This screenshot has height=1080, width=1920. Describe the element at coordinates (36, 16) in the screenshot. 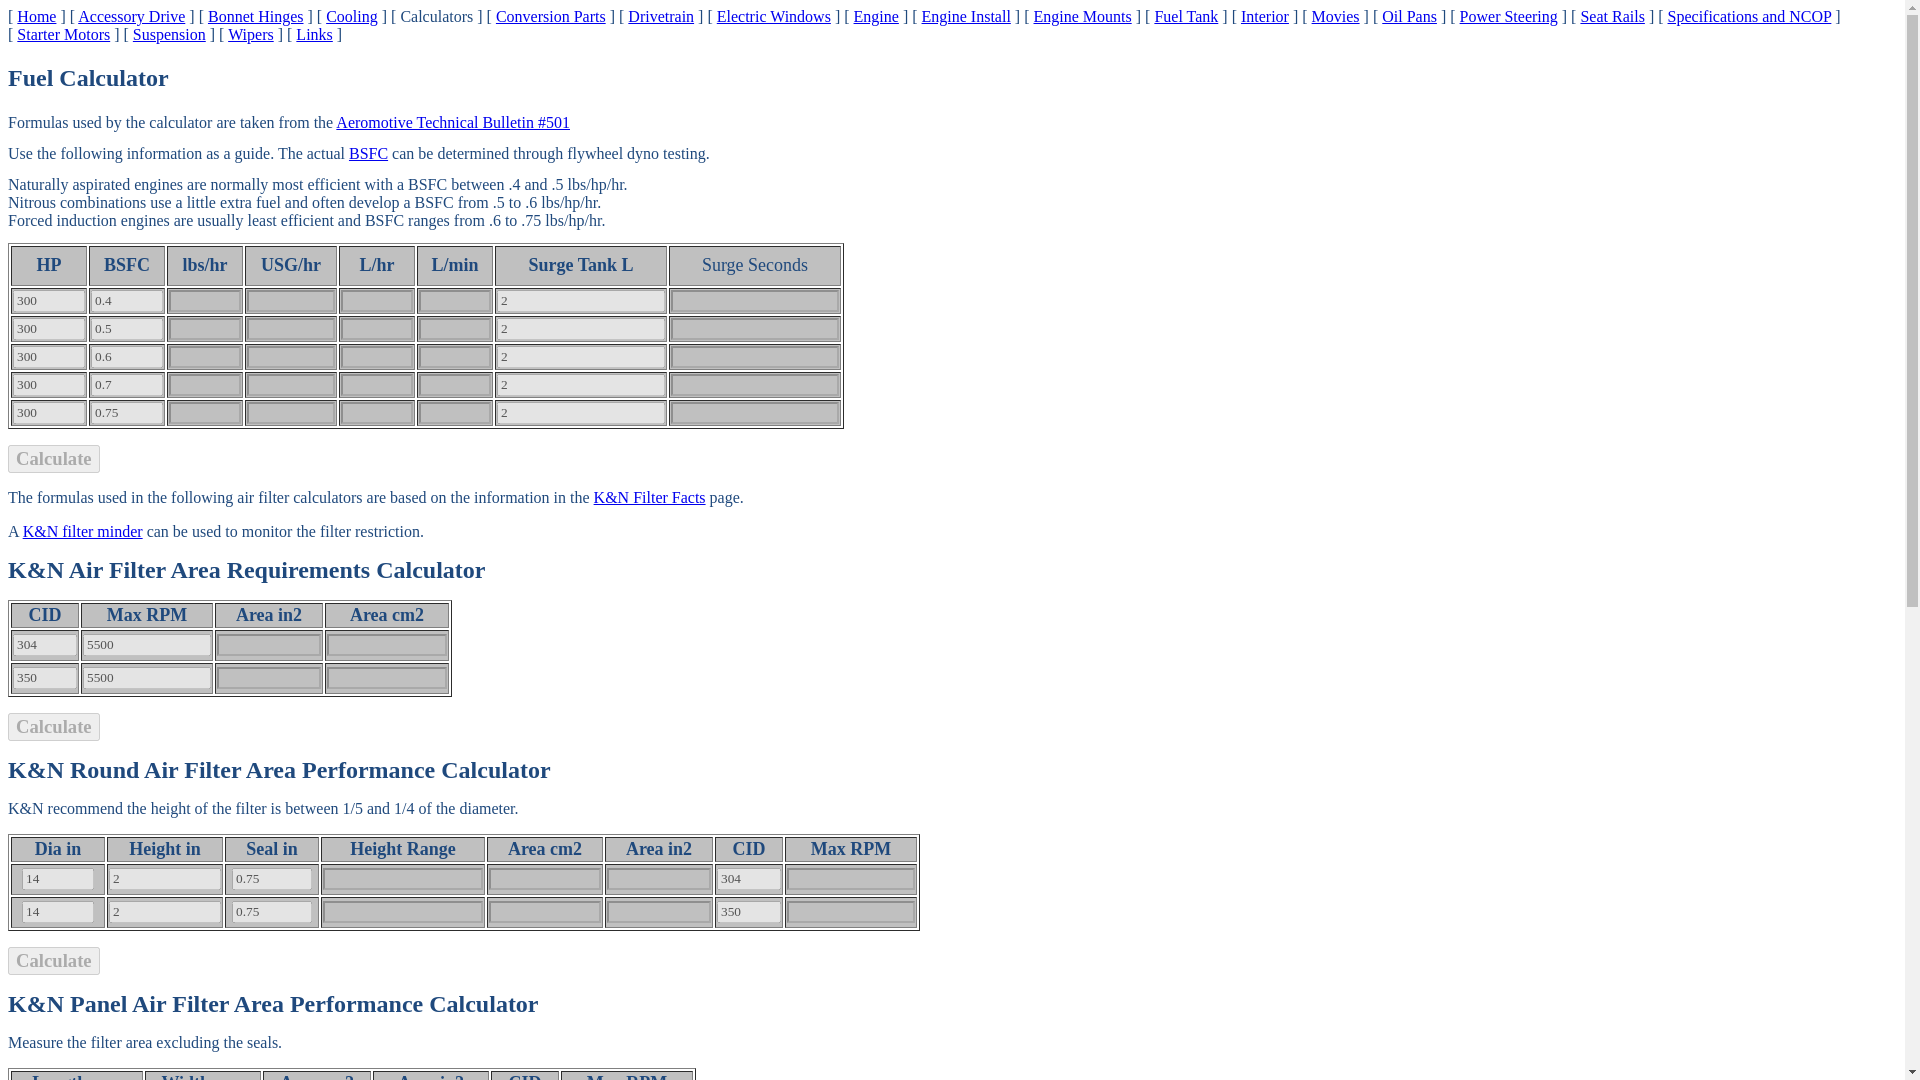

I see `Home` at that location.